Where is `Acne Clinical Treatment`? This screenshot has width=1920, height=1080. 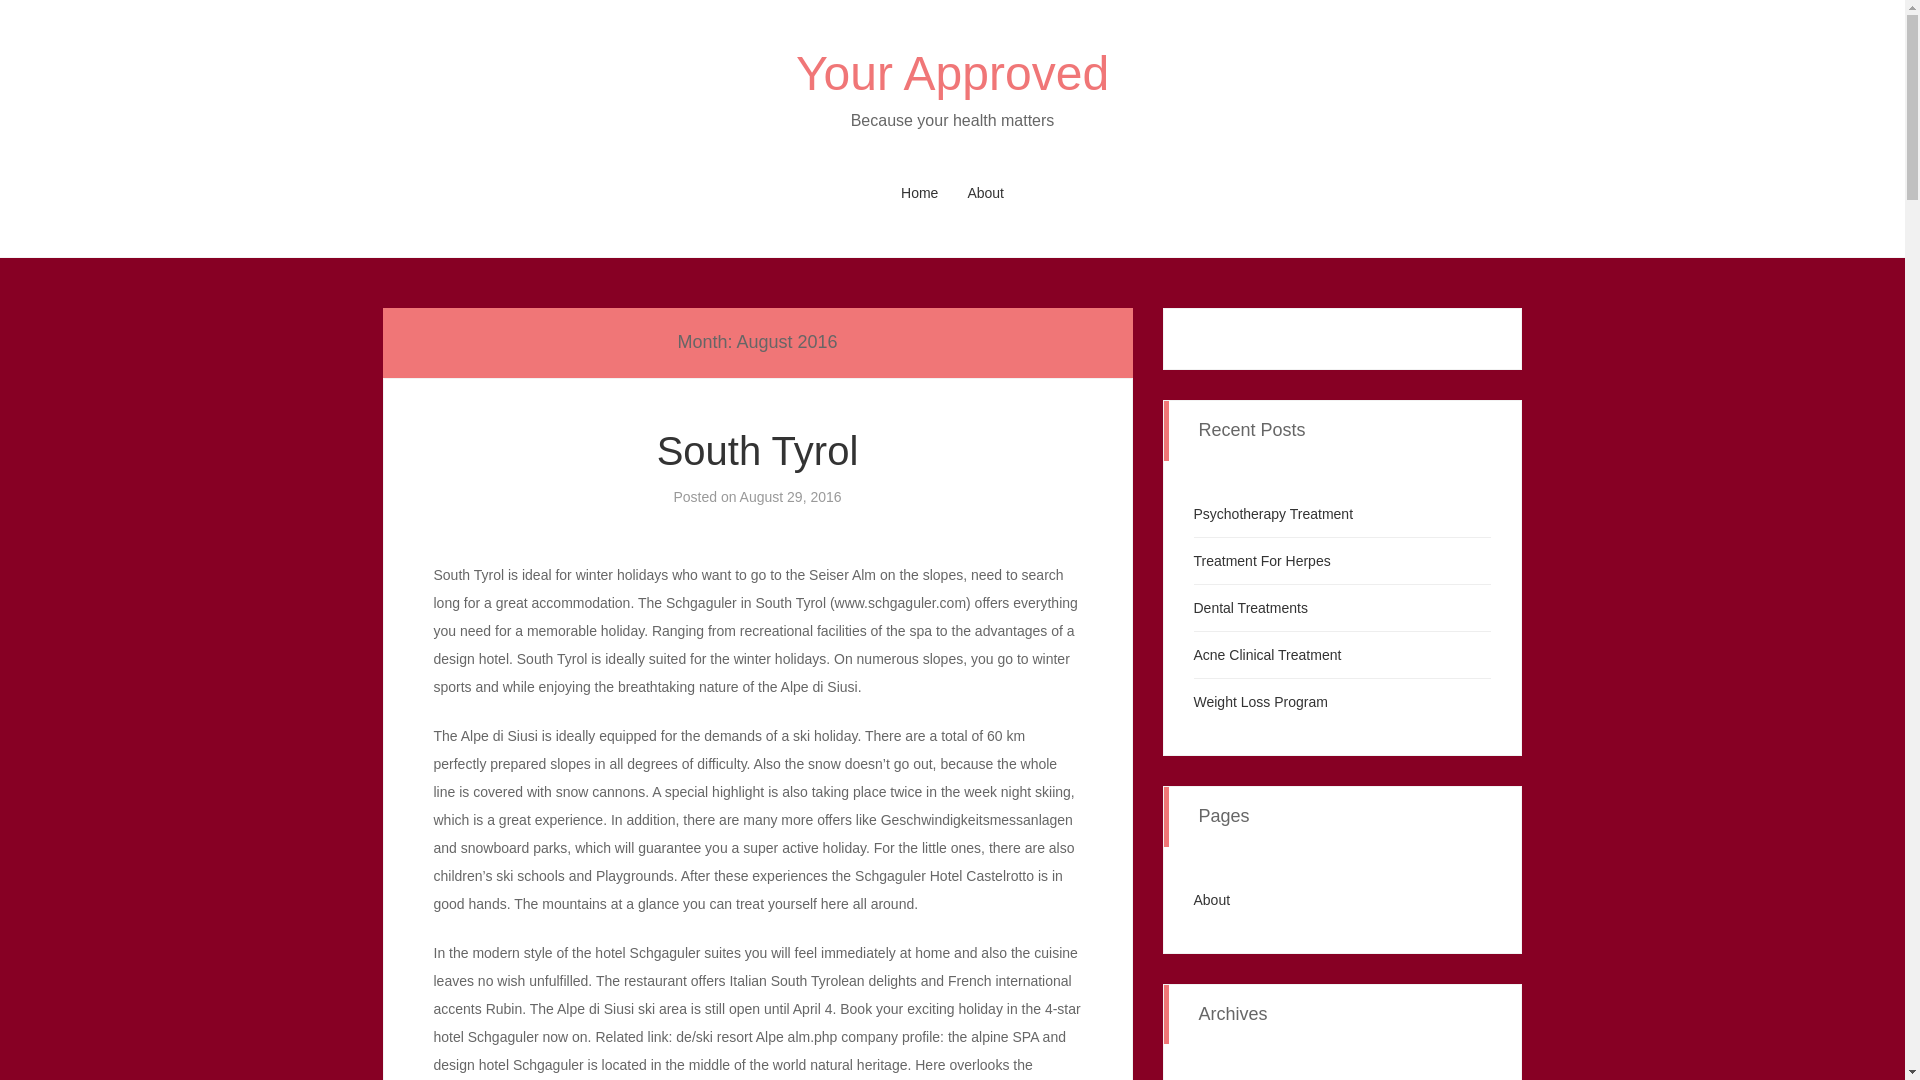
Acne Clinical Treatment is located at coordinates (1268, 654).